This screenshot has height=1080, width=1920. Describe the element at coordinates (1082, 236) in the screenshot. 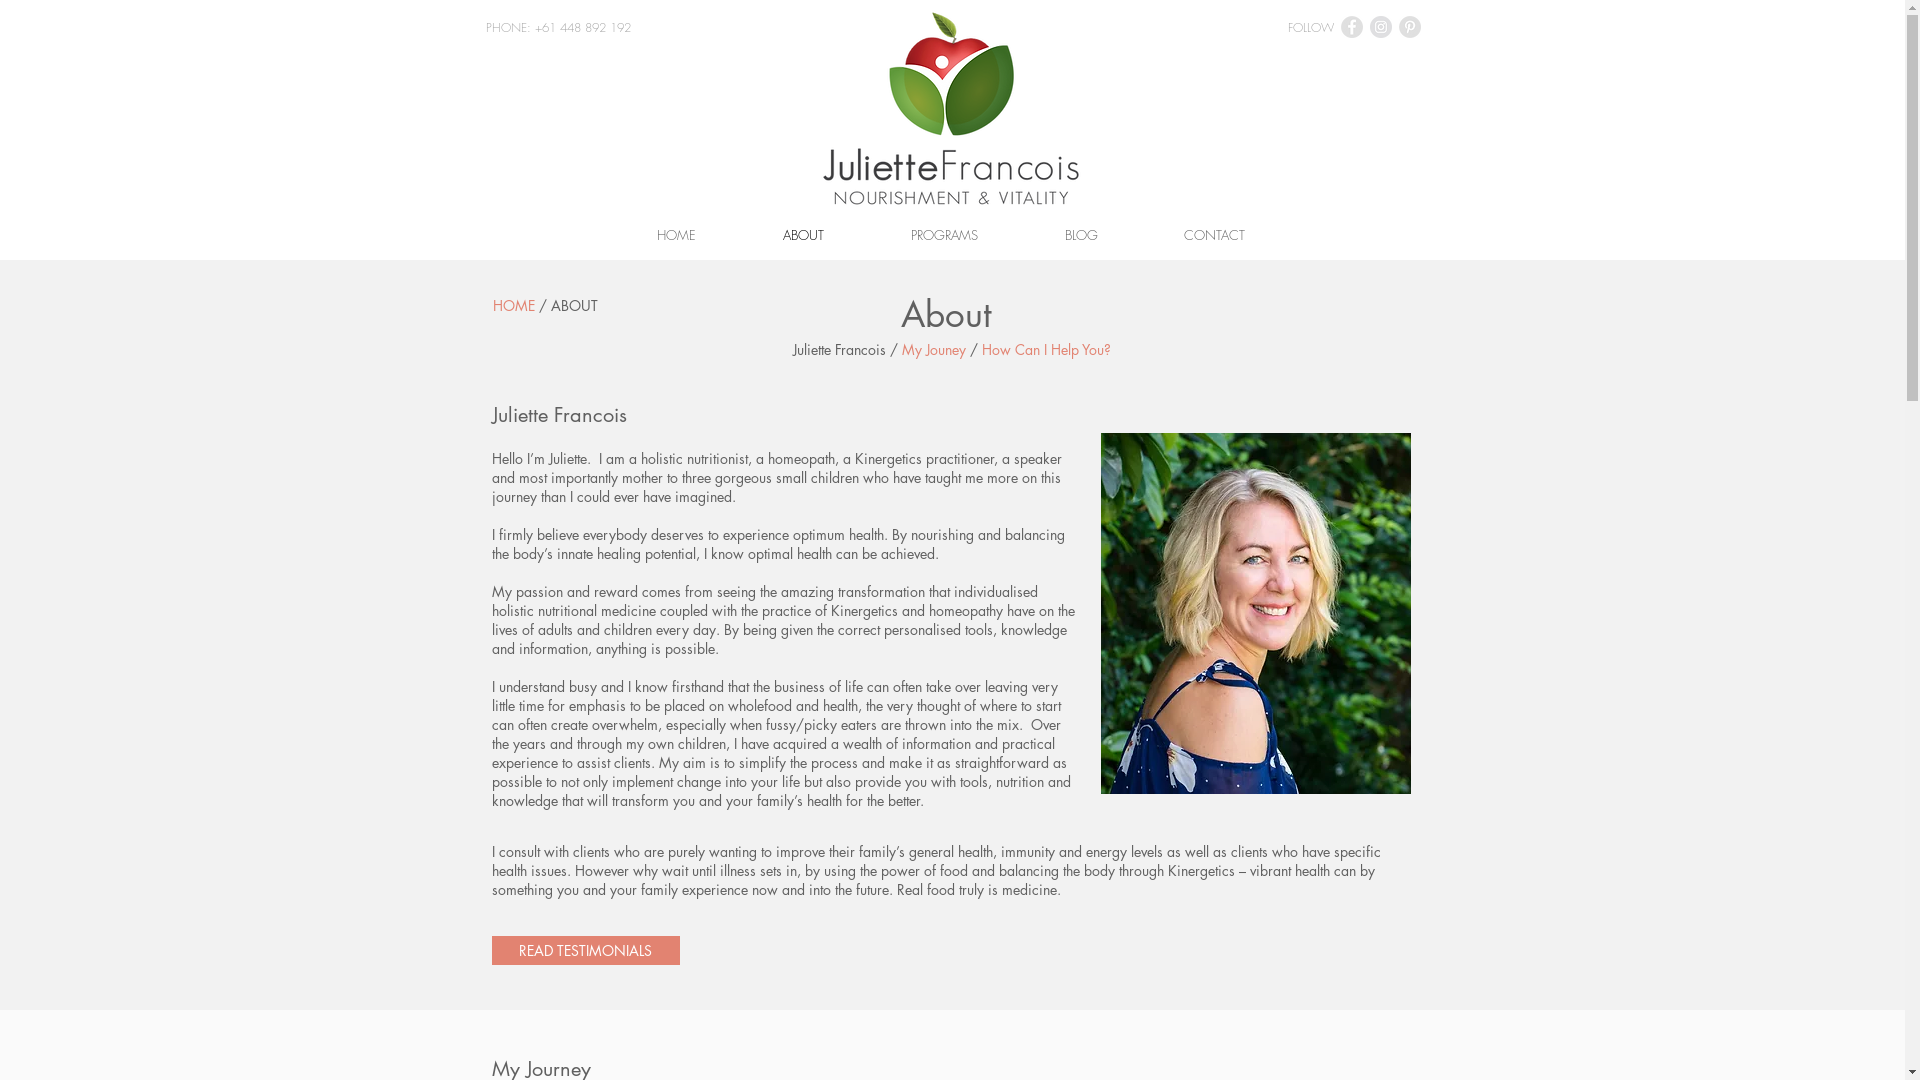

I see `BLOG` at that location.